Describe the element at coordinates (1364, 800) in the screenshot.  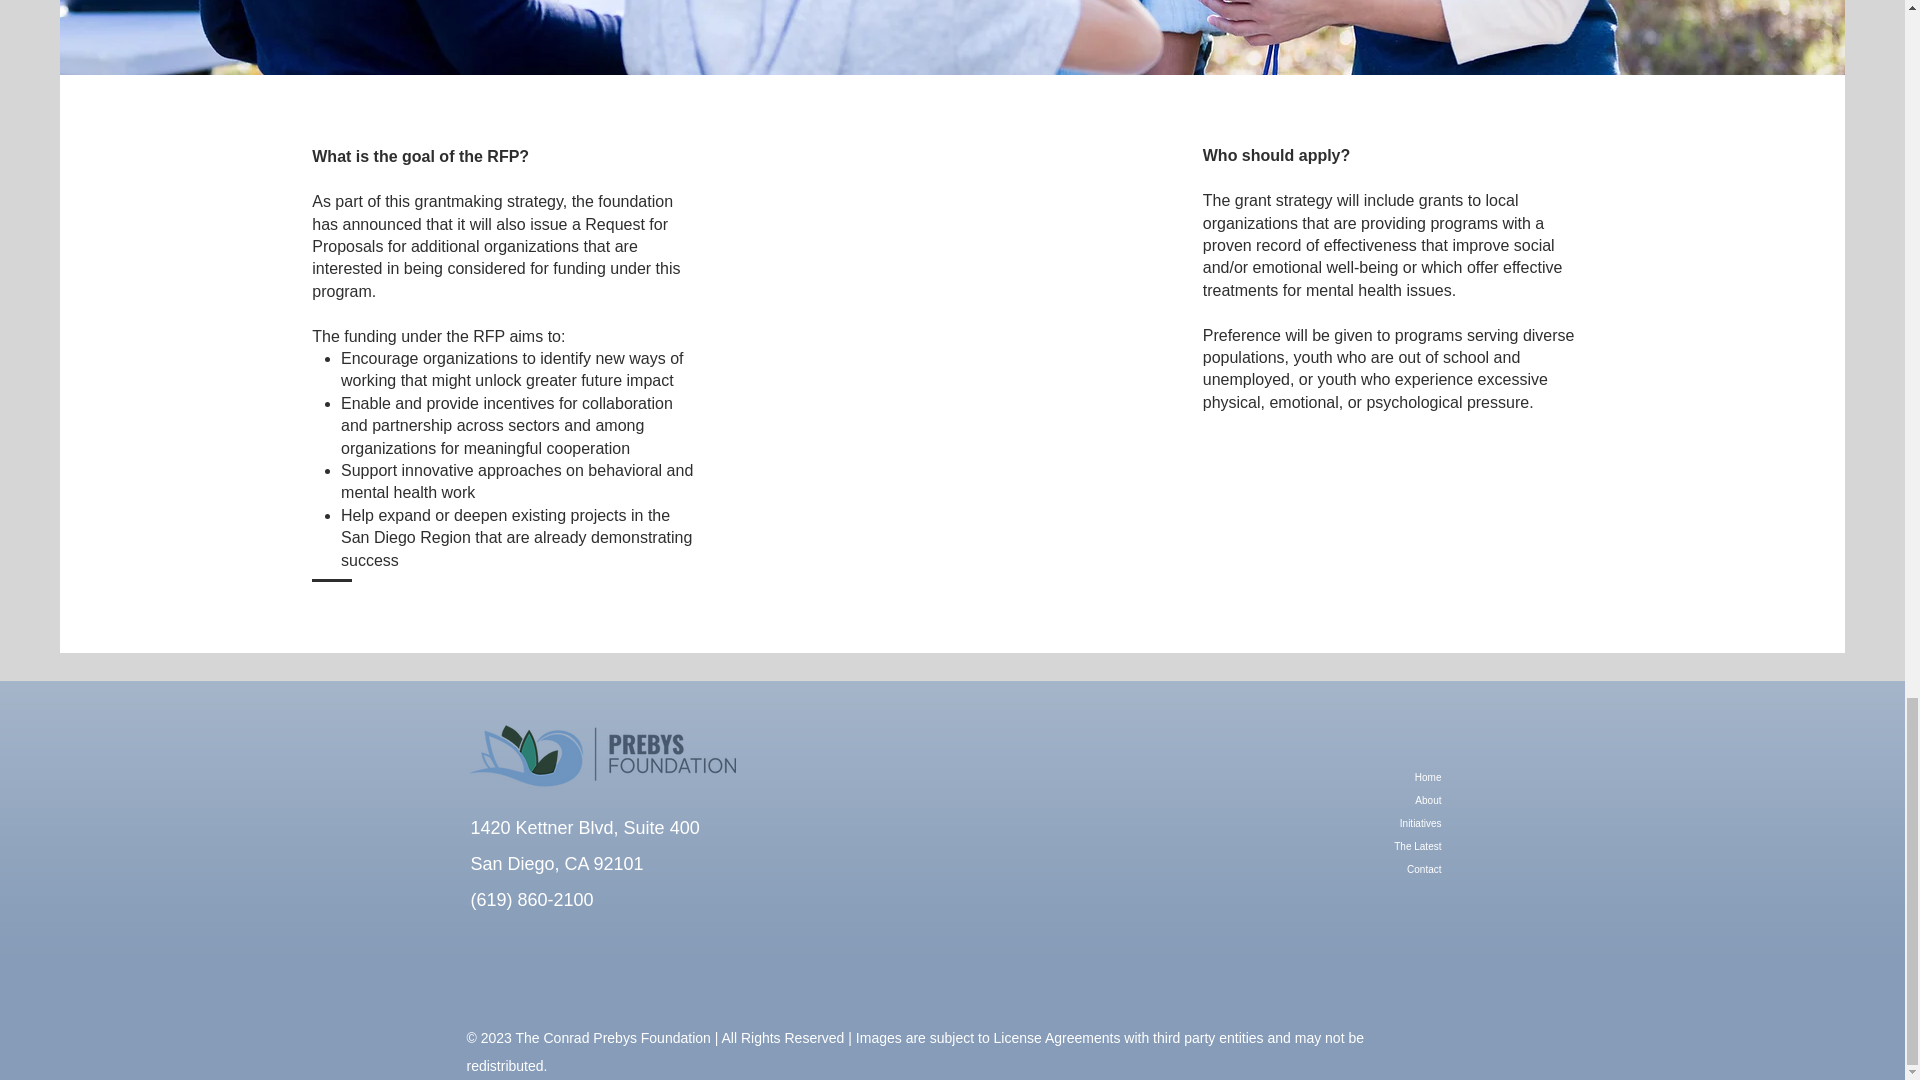
I see `About` at that location.